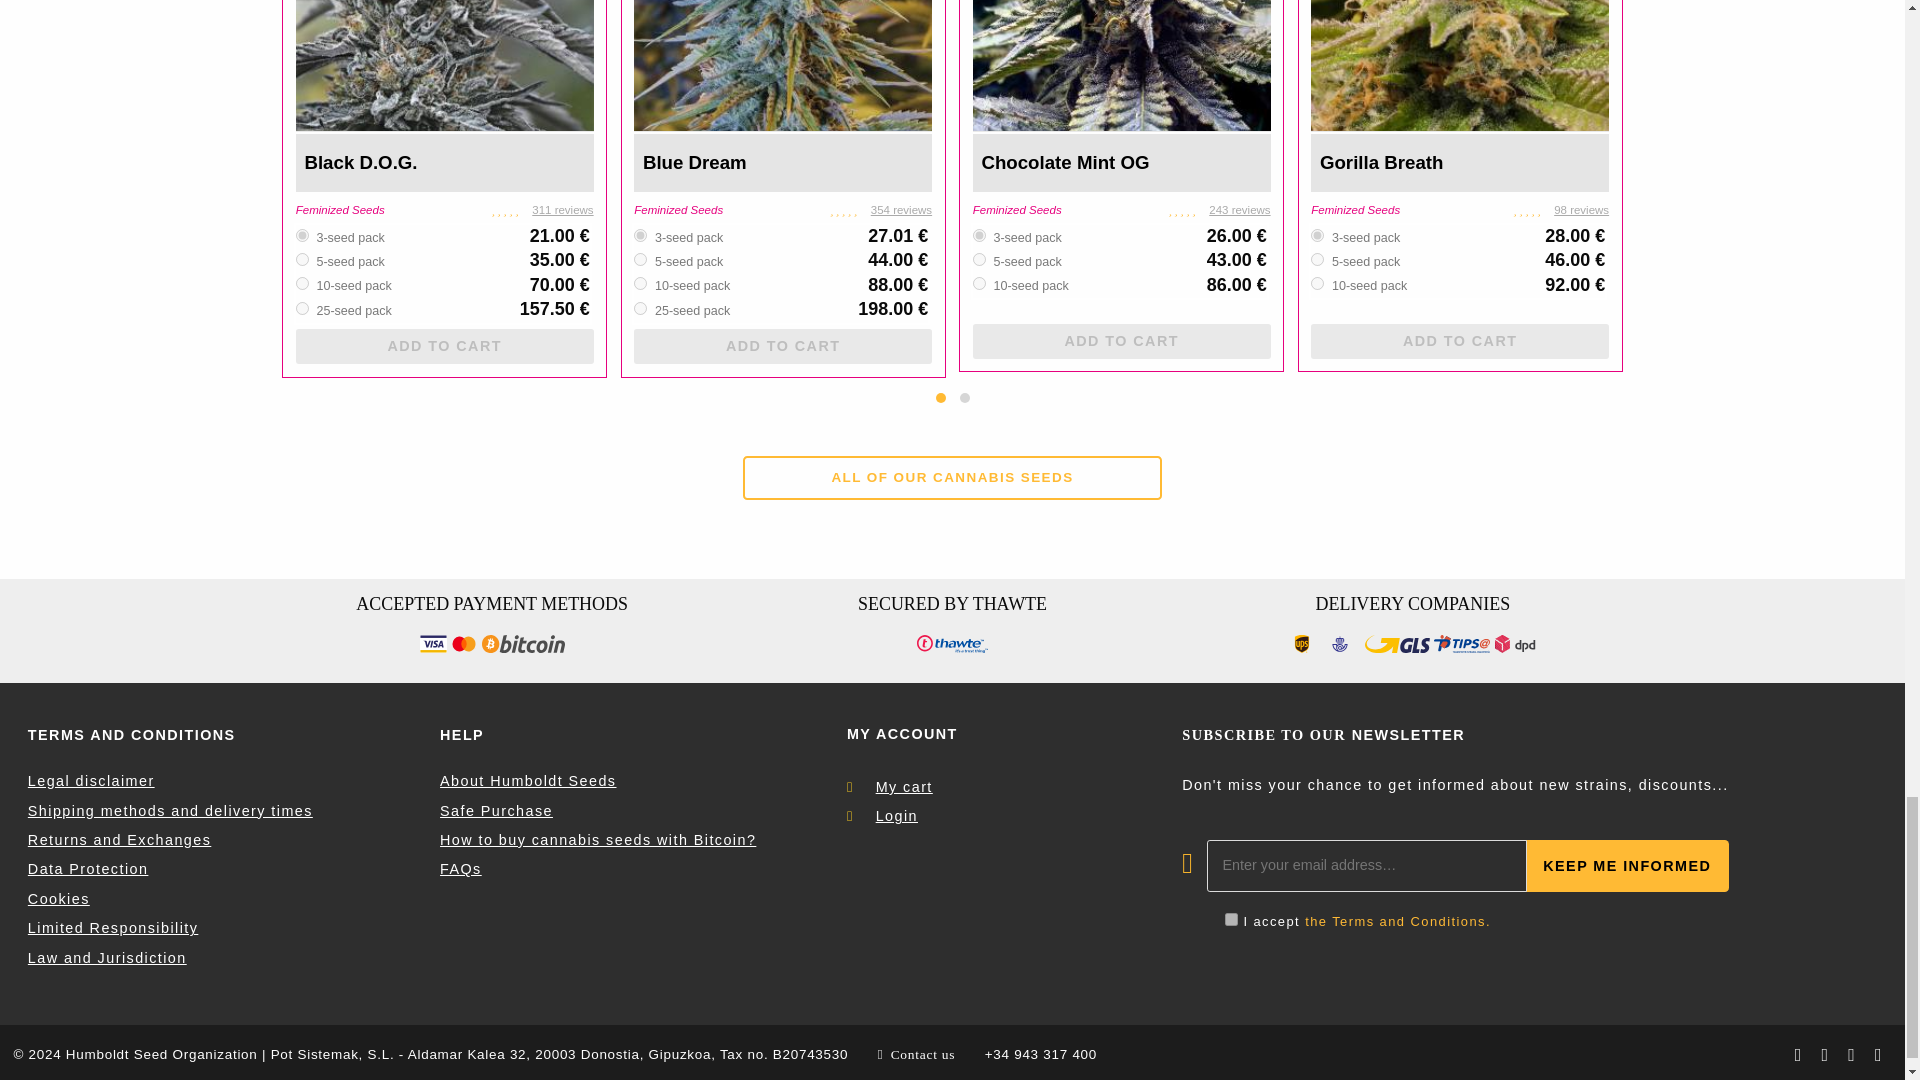 The width and height of the screenshot is (1920, 1080). Describe the element at coordinates (640, 258) in the screenshot. I see `HS0017` at that location.